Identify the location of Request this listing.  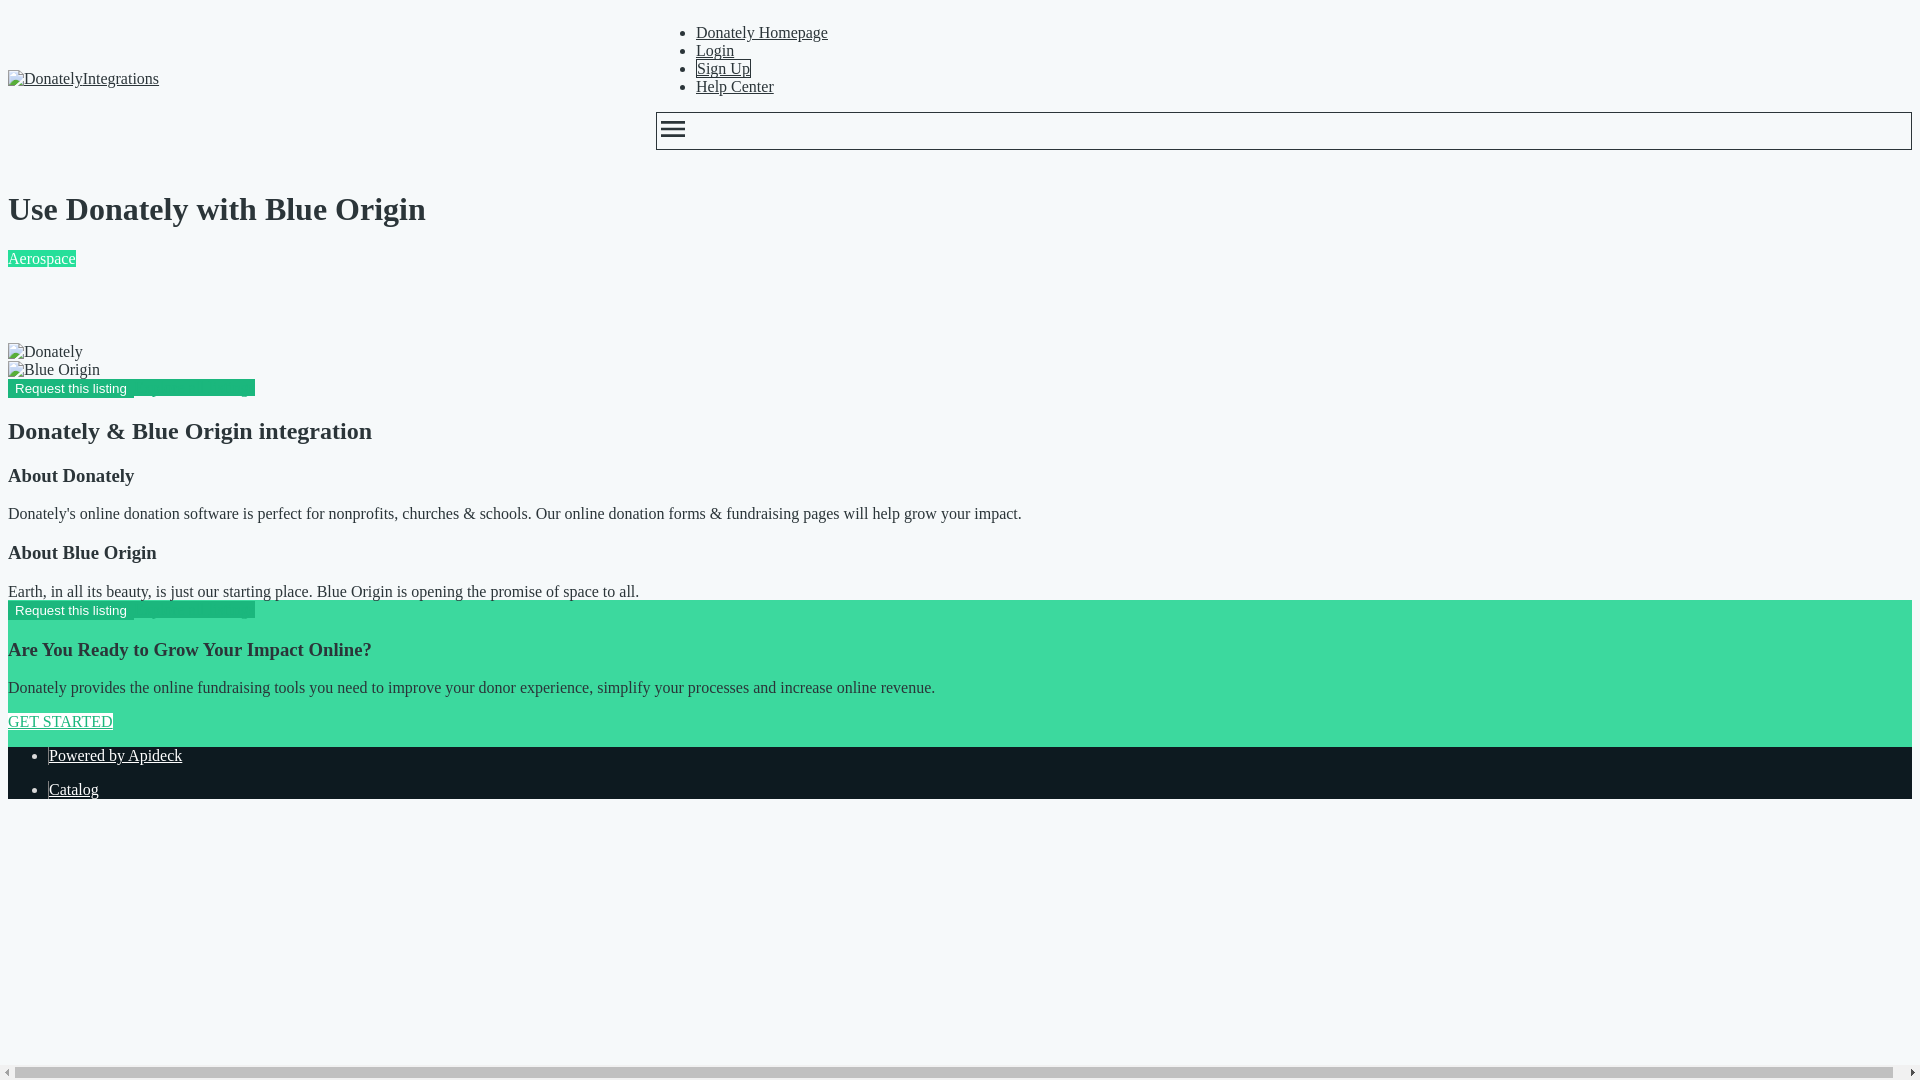
(70, 388).